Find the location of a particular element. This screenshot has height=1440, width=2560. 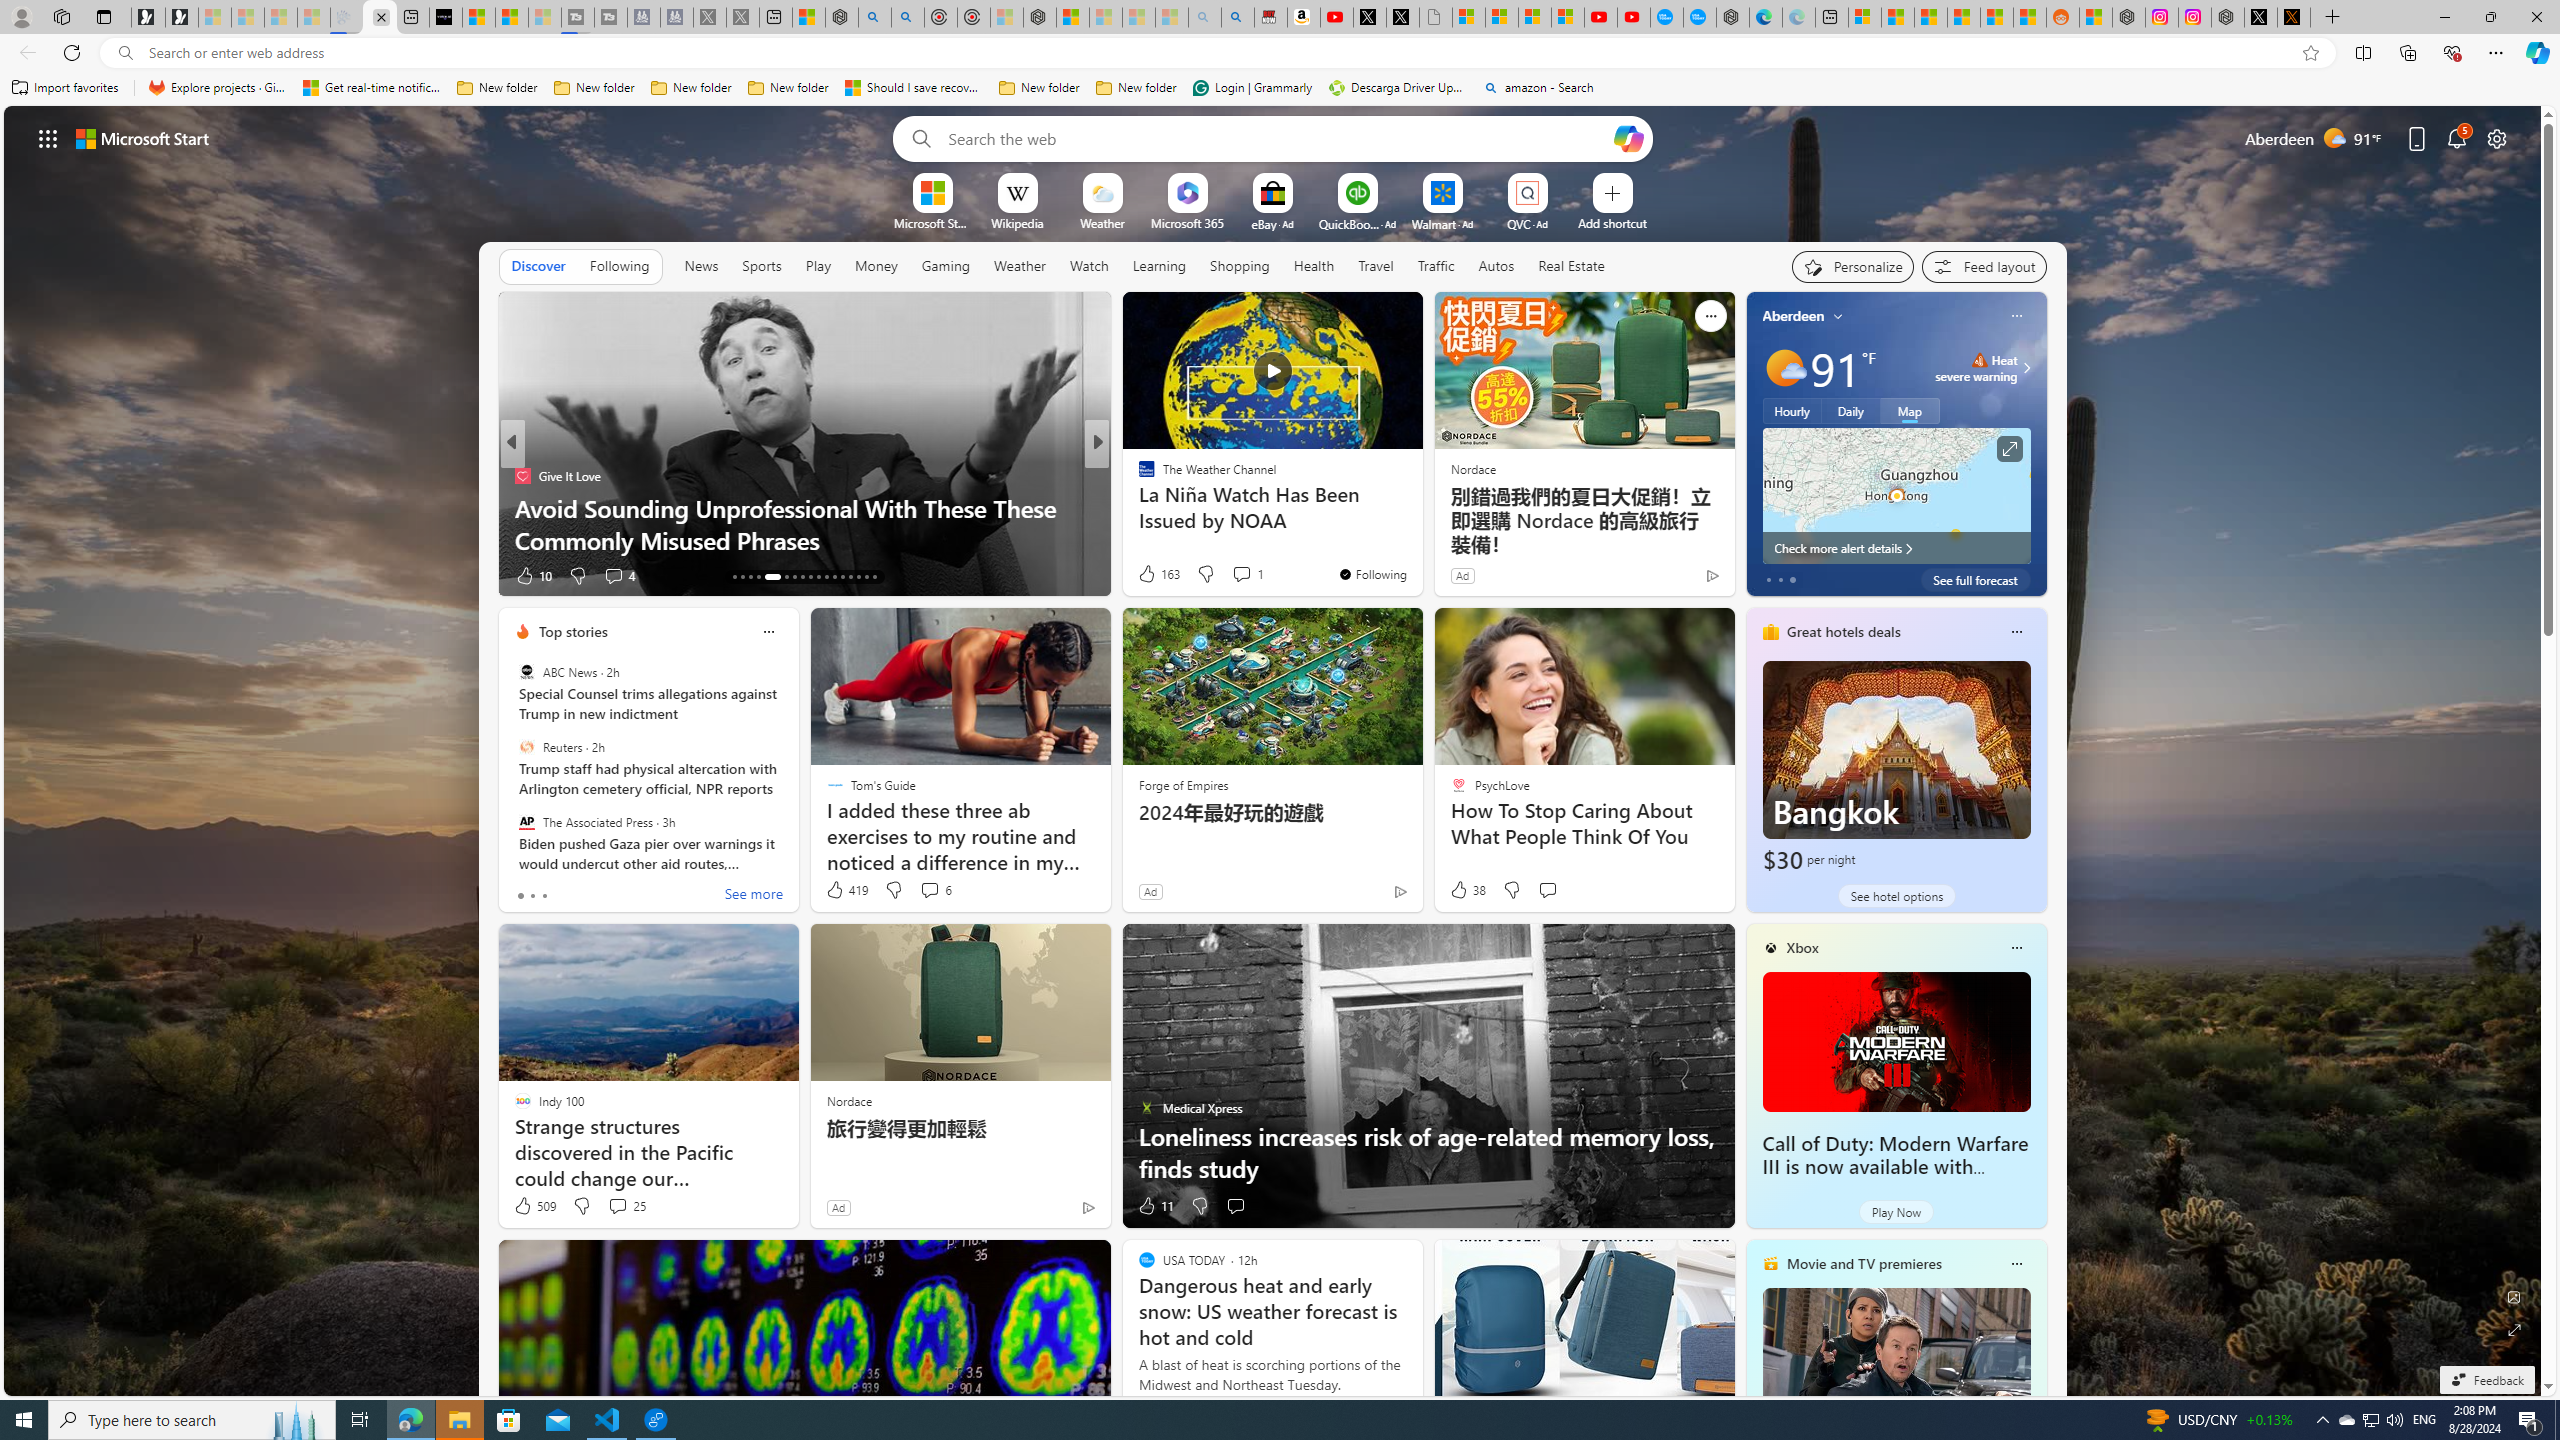

AutomationID: tab-14 is located at coordinates (742, 577).